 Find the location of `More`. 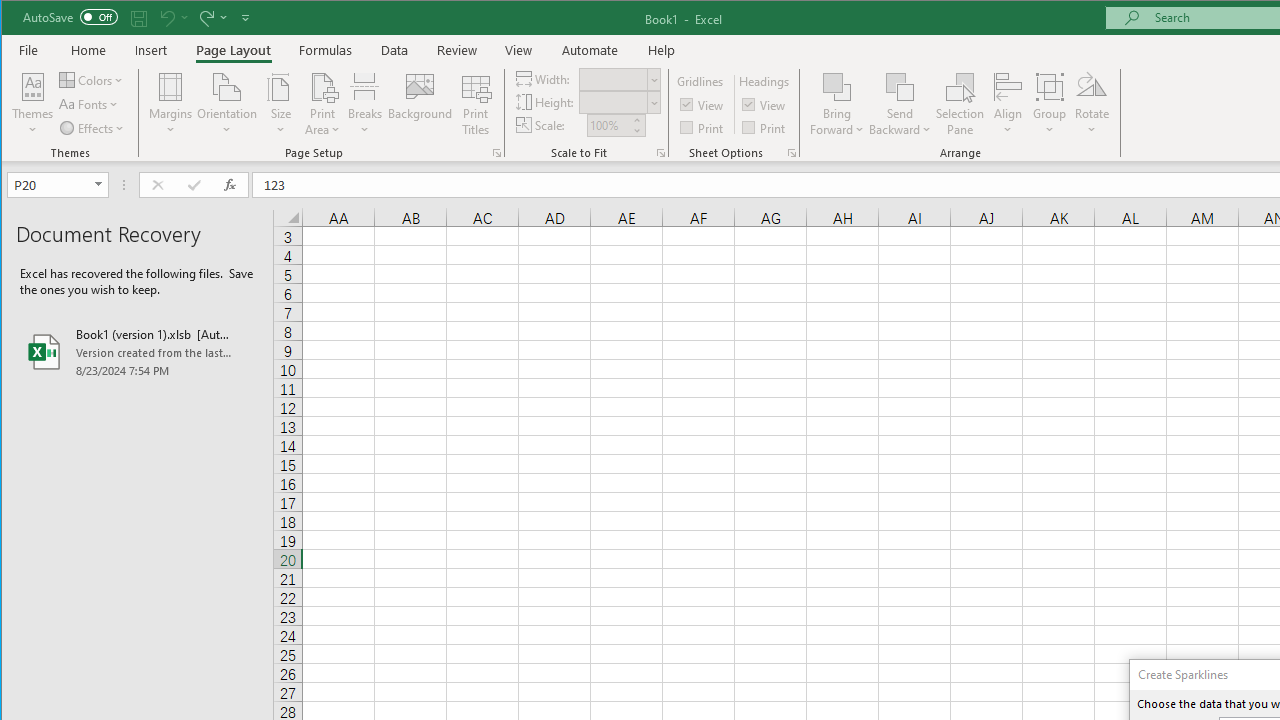

More is located at coordinates (636, 120).